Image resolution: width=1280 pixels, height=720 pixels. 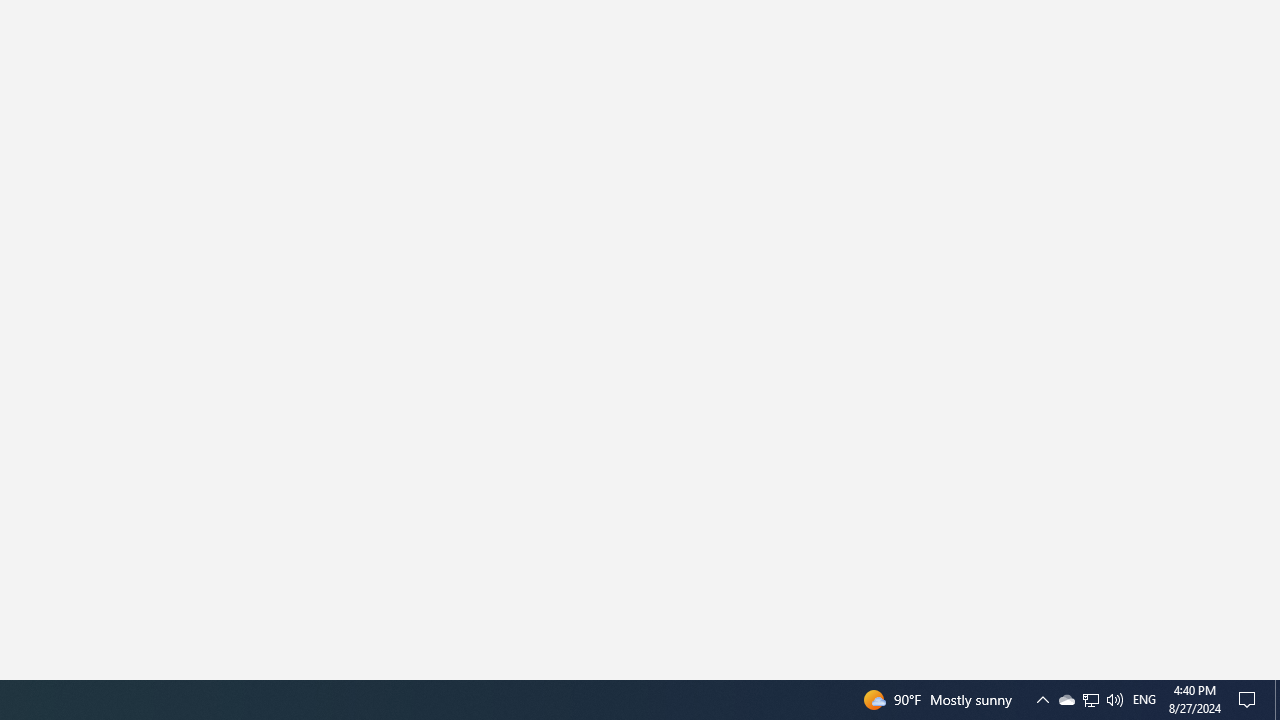 What do you see at coordinates (1042, 700) in the screenshot?
I see `Notification Chevron` at bounding box center [1042, 700].